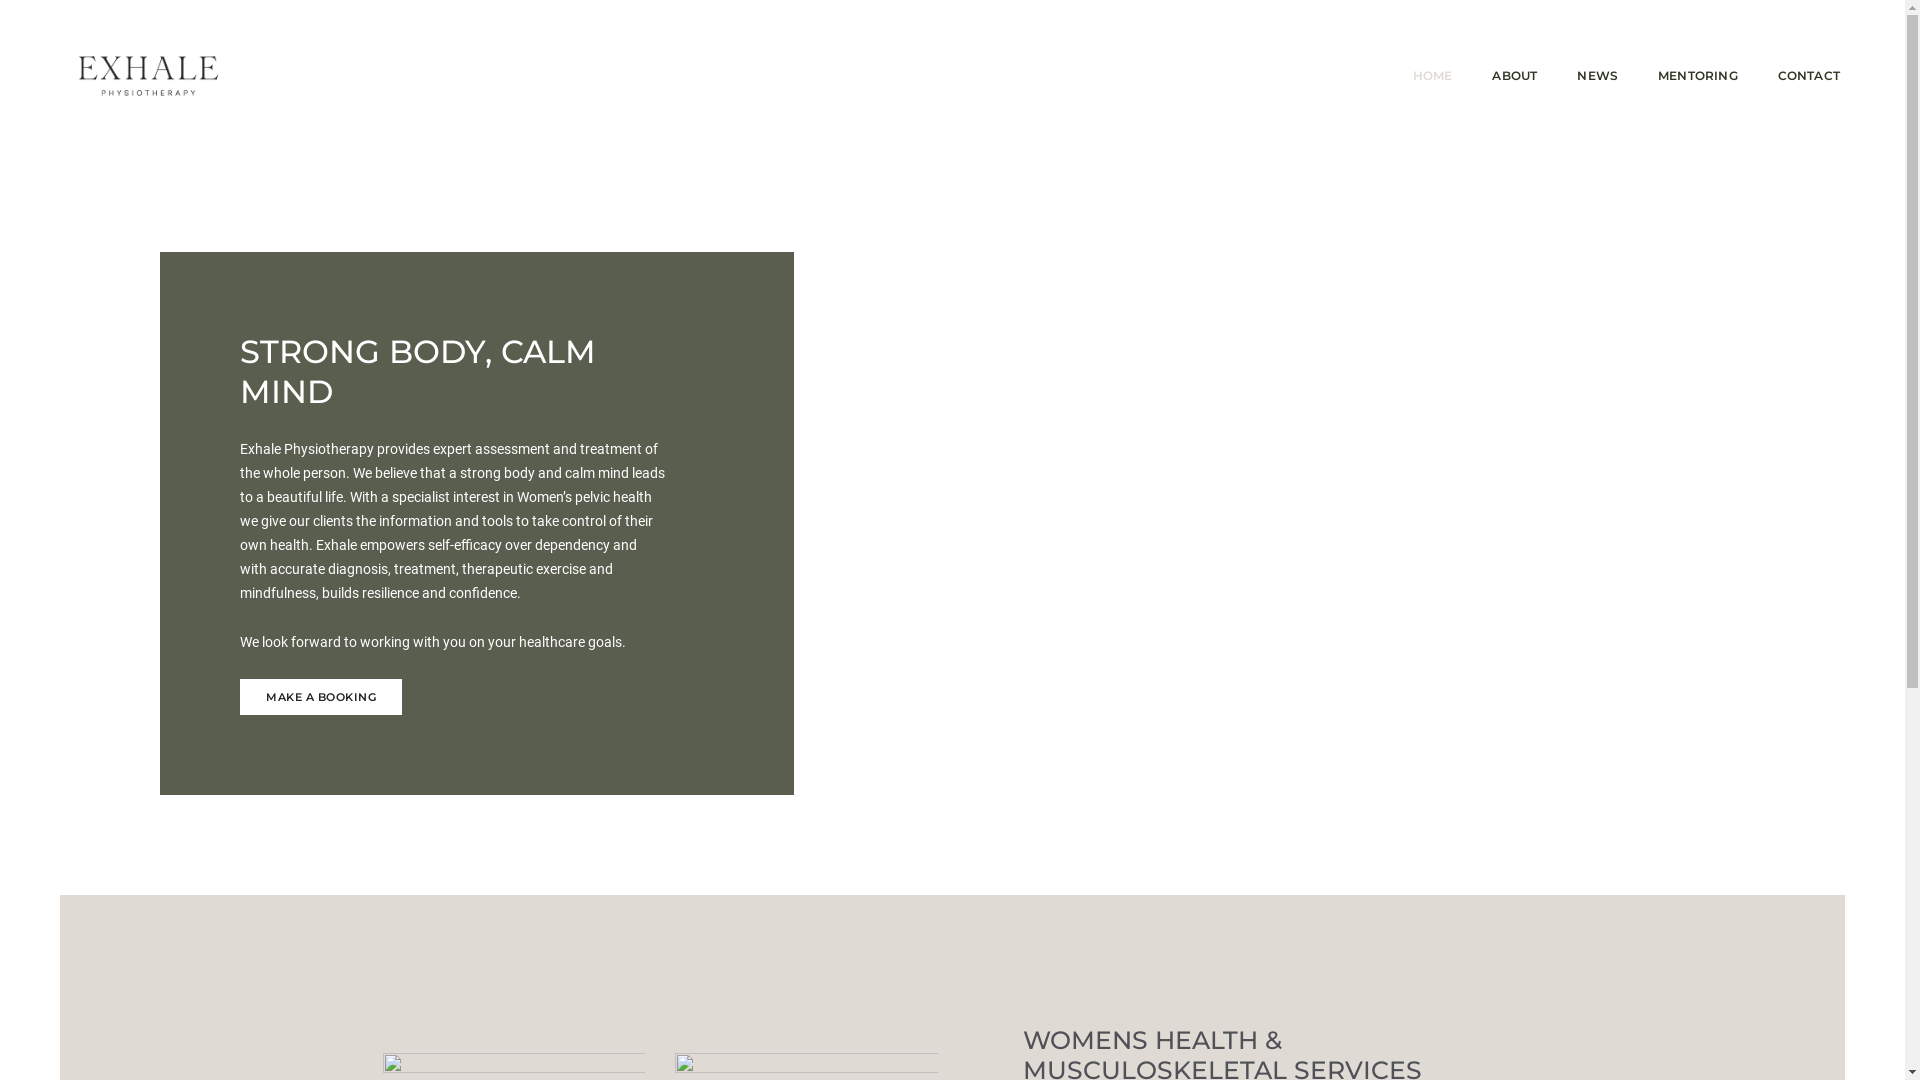 The image size is (1920, 1080). What do you see at coordinates (1433, 76) in the screenshot?
I see `HOME` at bounding box center [1433, 76].